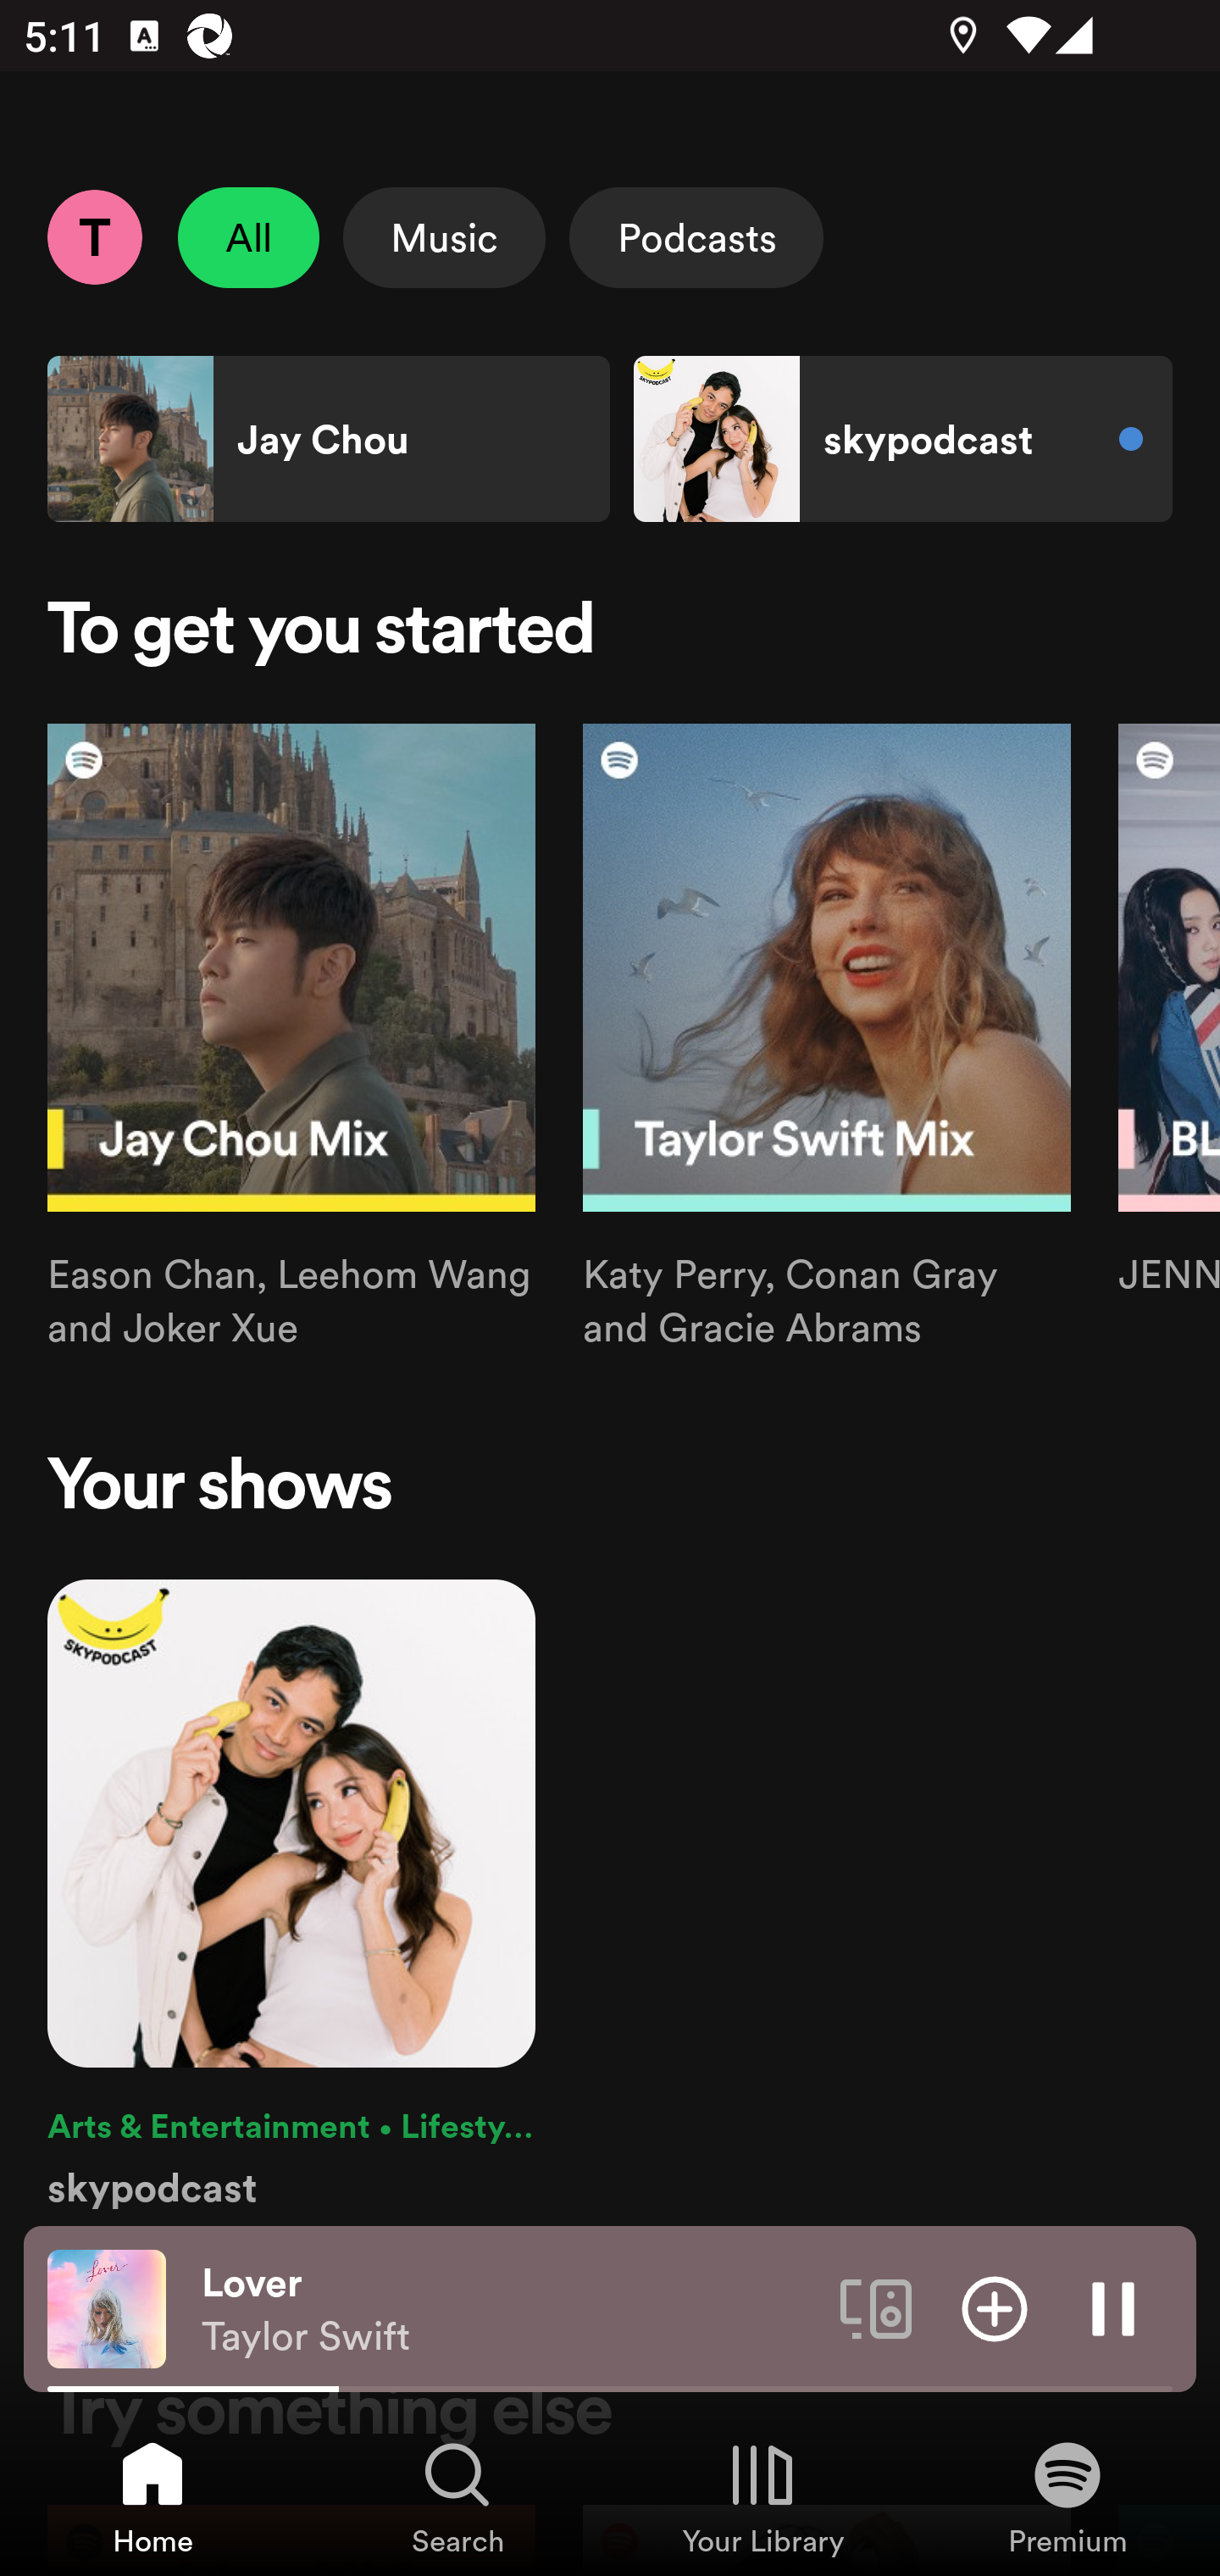  I want to click on Jay Chou Shortcut Jay Chou, so click(329, 439).